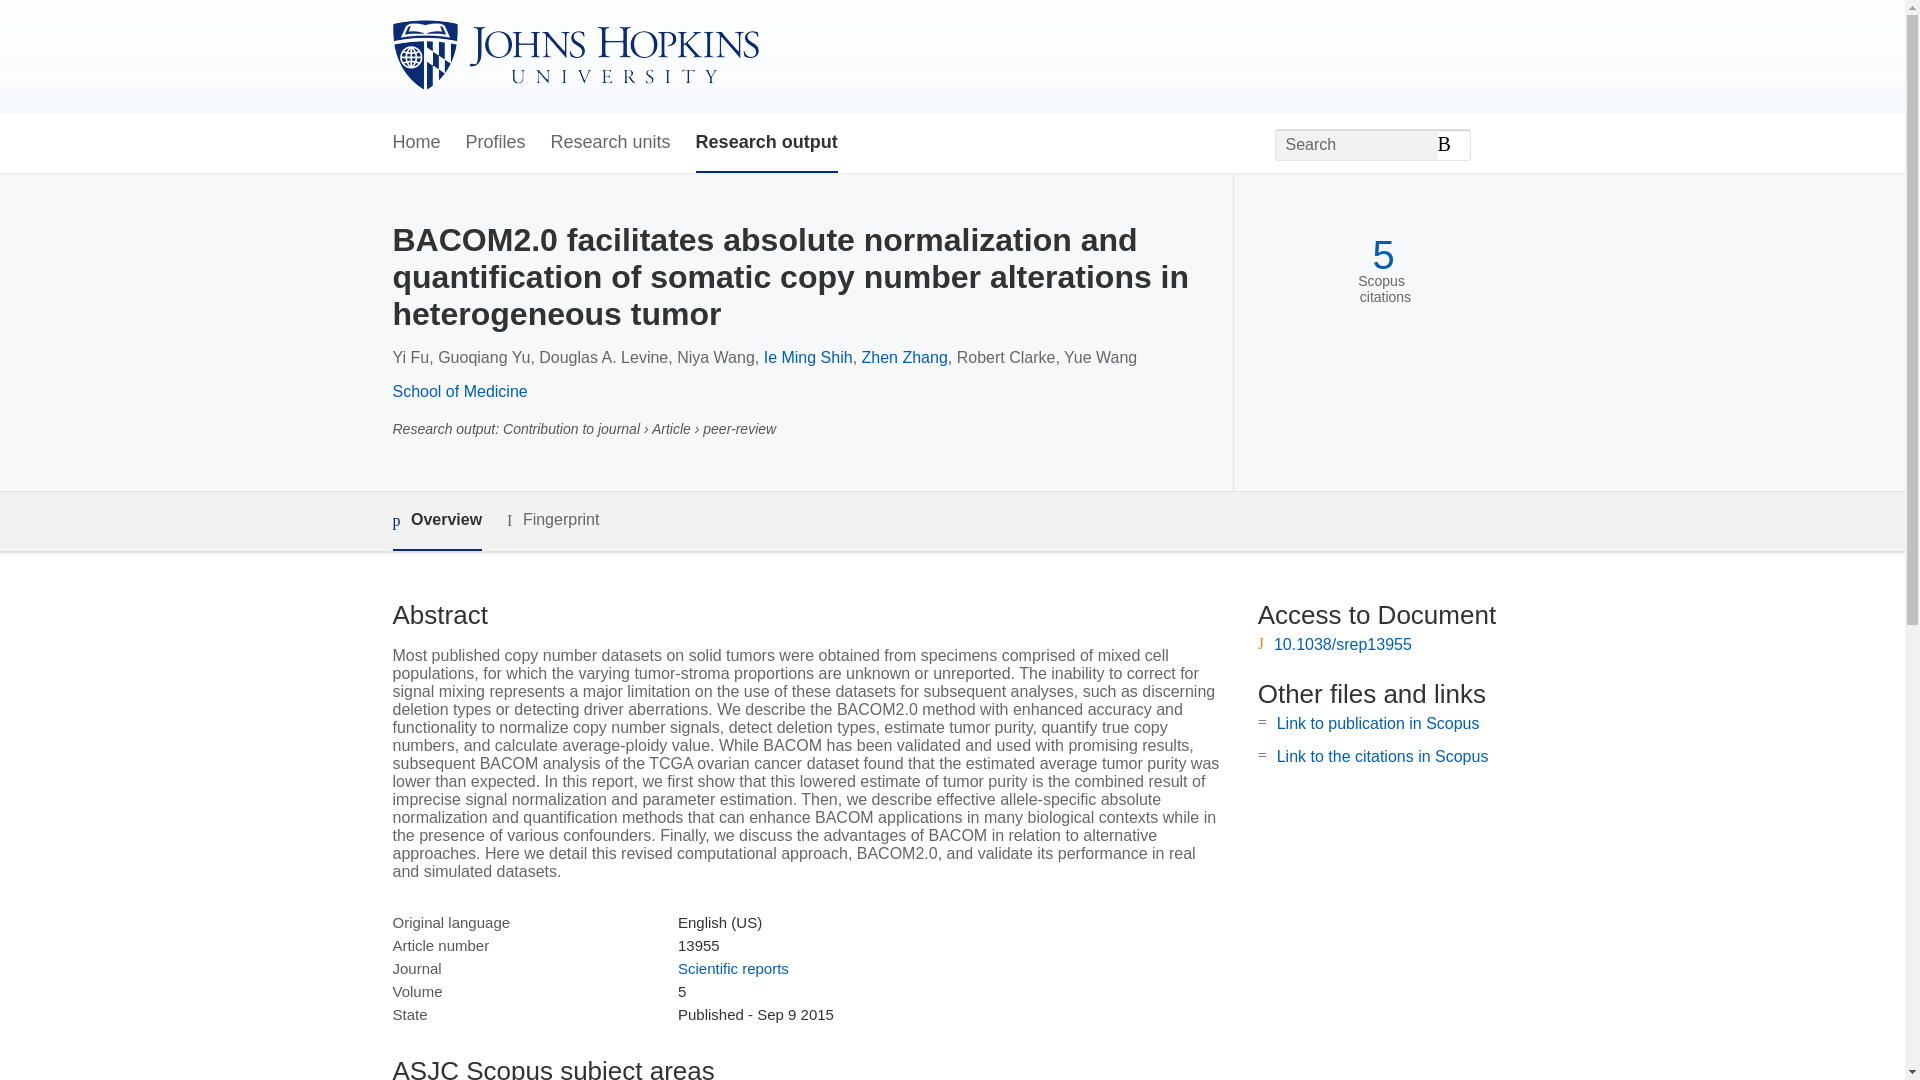 Image resolution: width=1920 pixels, height=1080 pixels. What do you see at coordinates (458, 391) in the screenshot?
I see `School of Medicine` at bounding box center [458, 391].